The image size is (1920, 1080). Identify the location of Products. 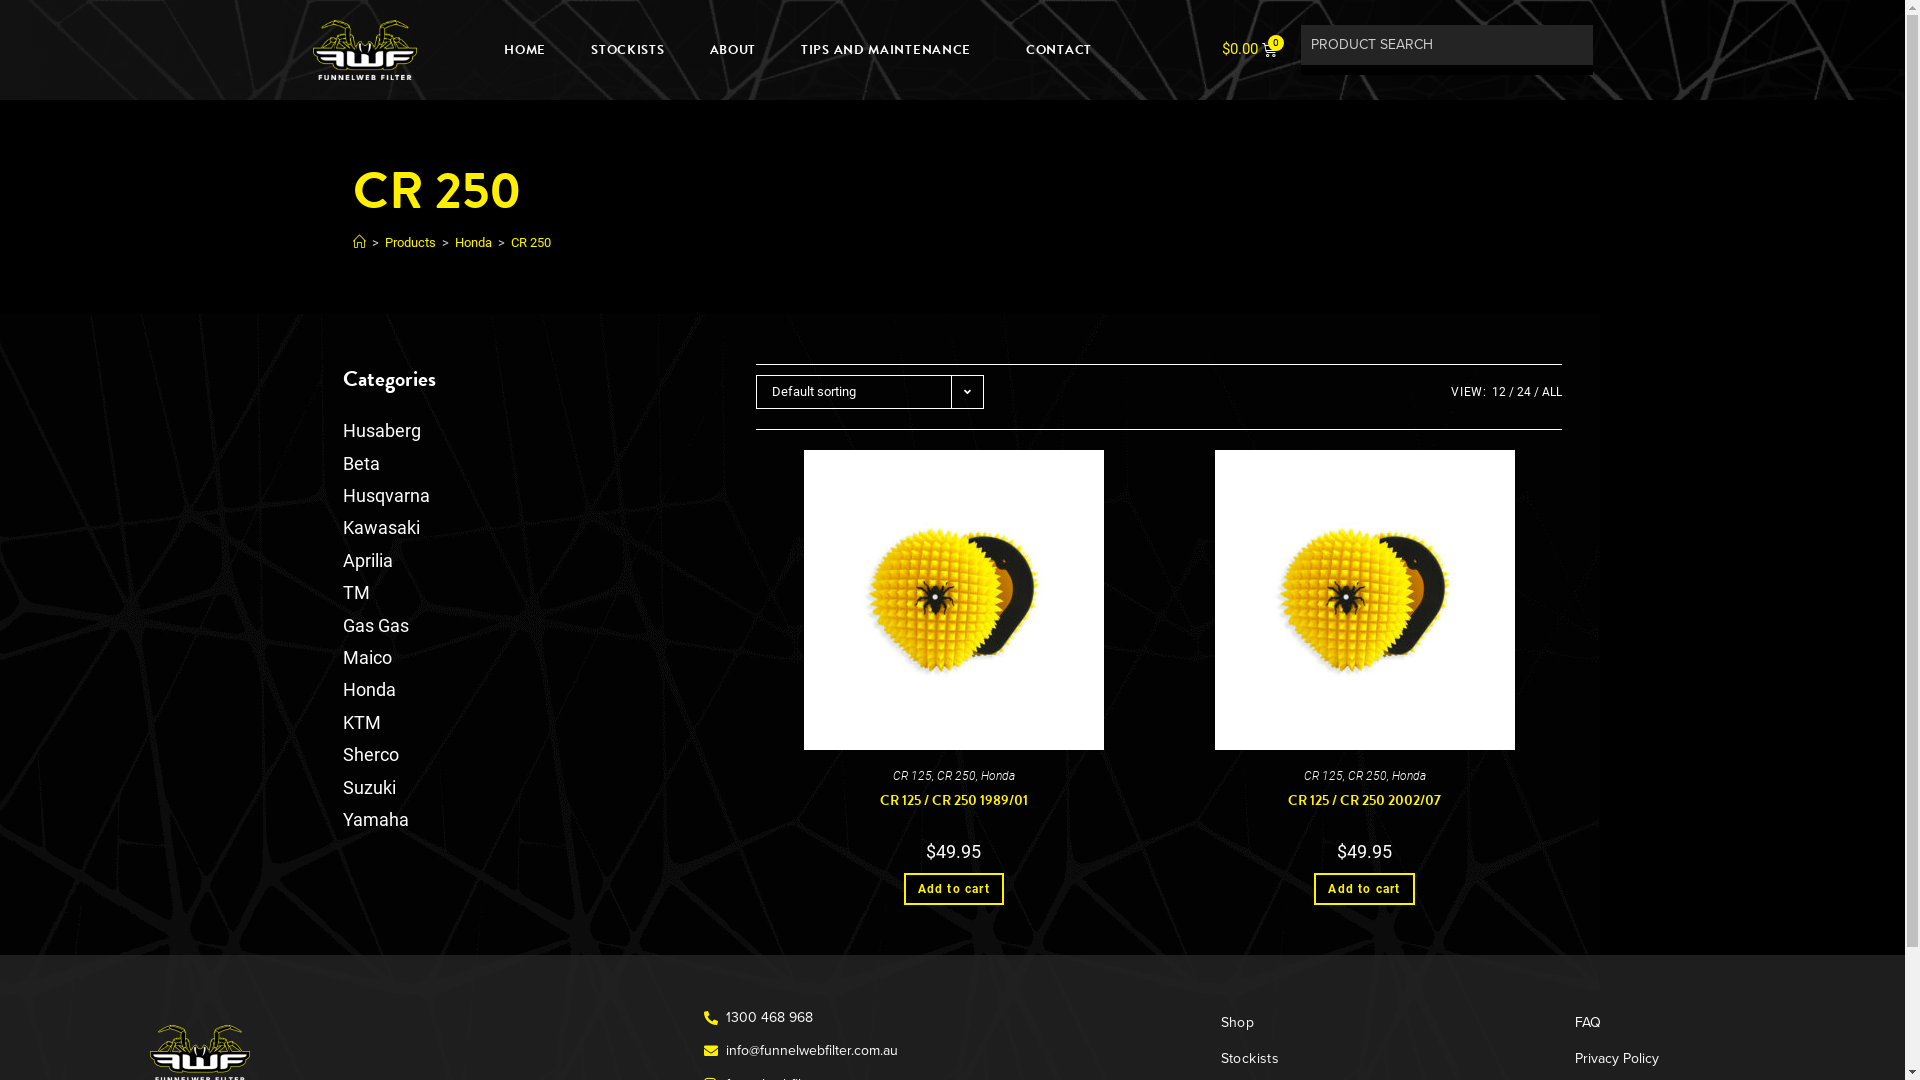
(410, 242).